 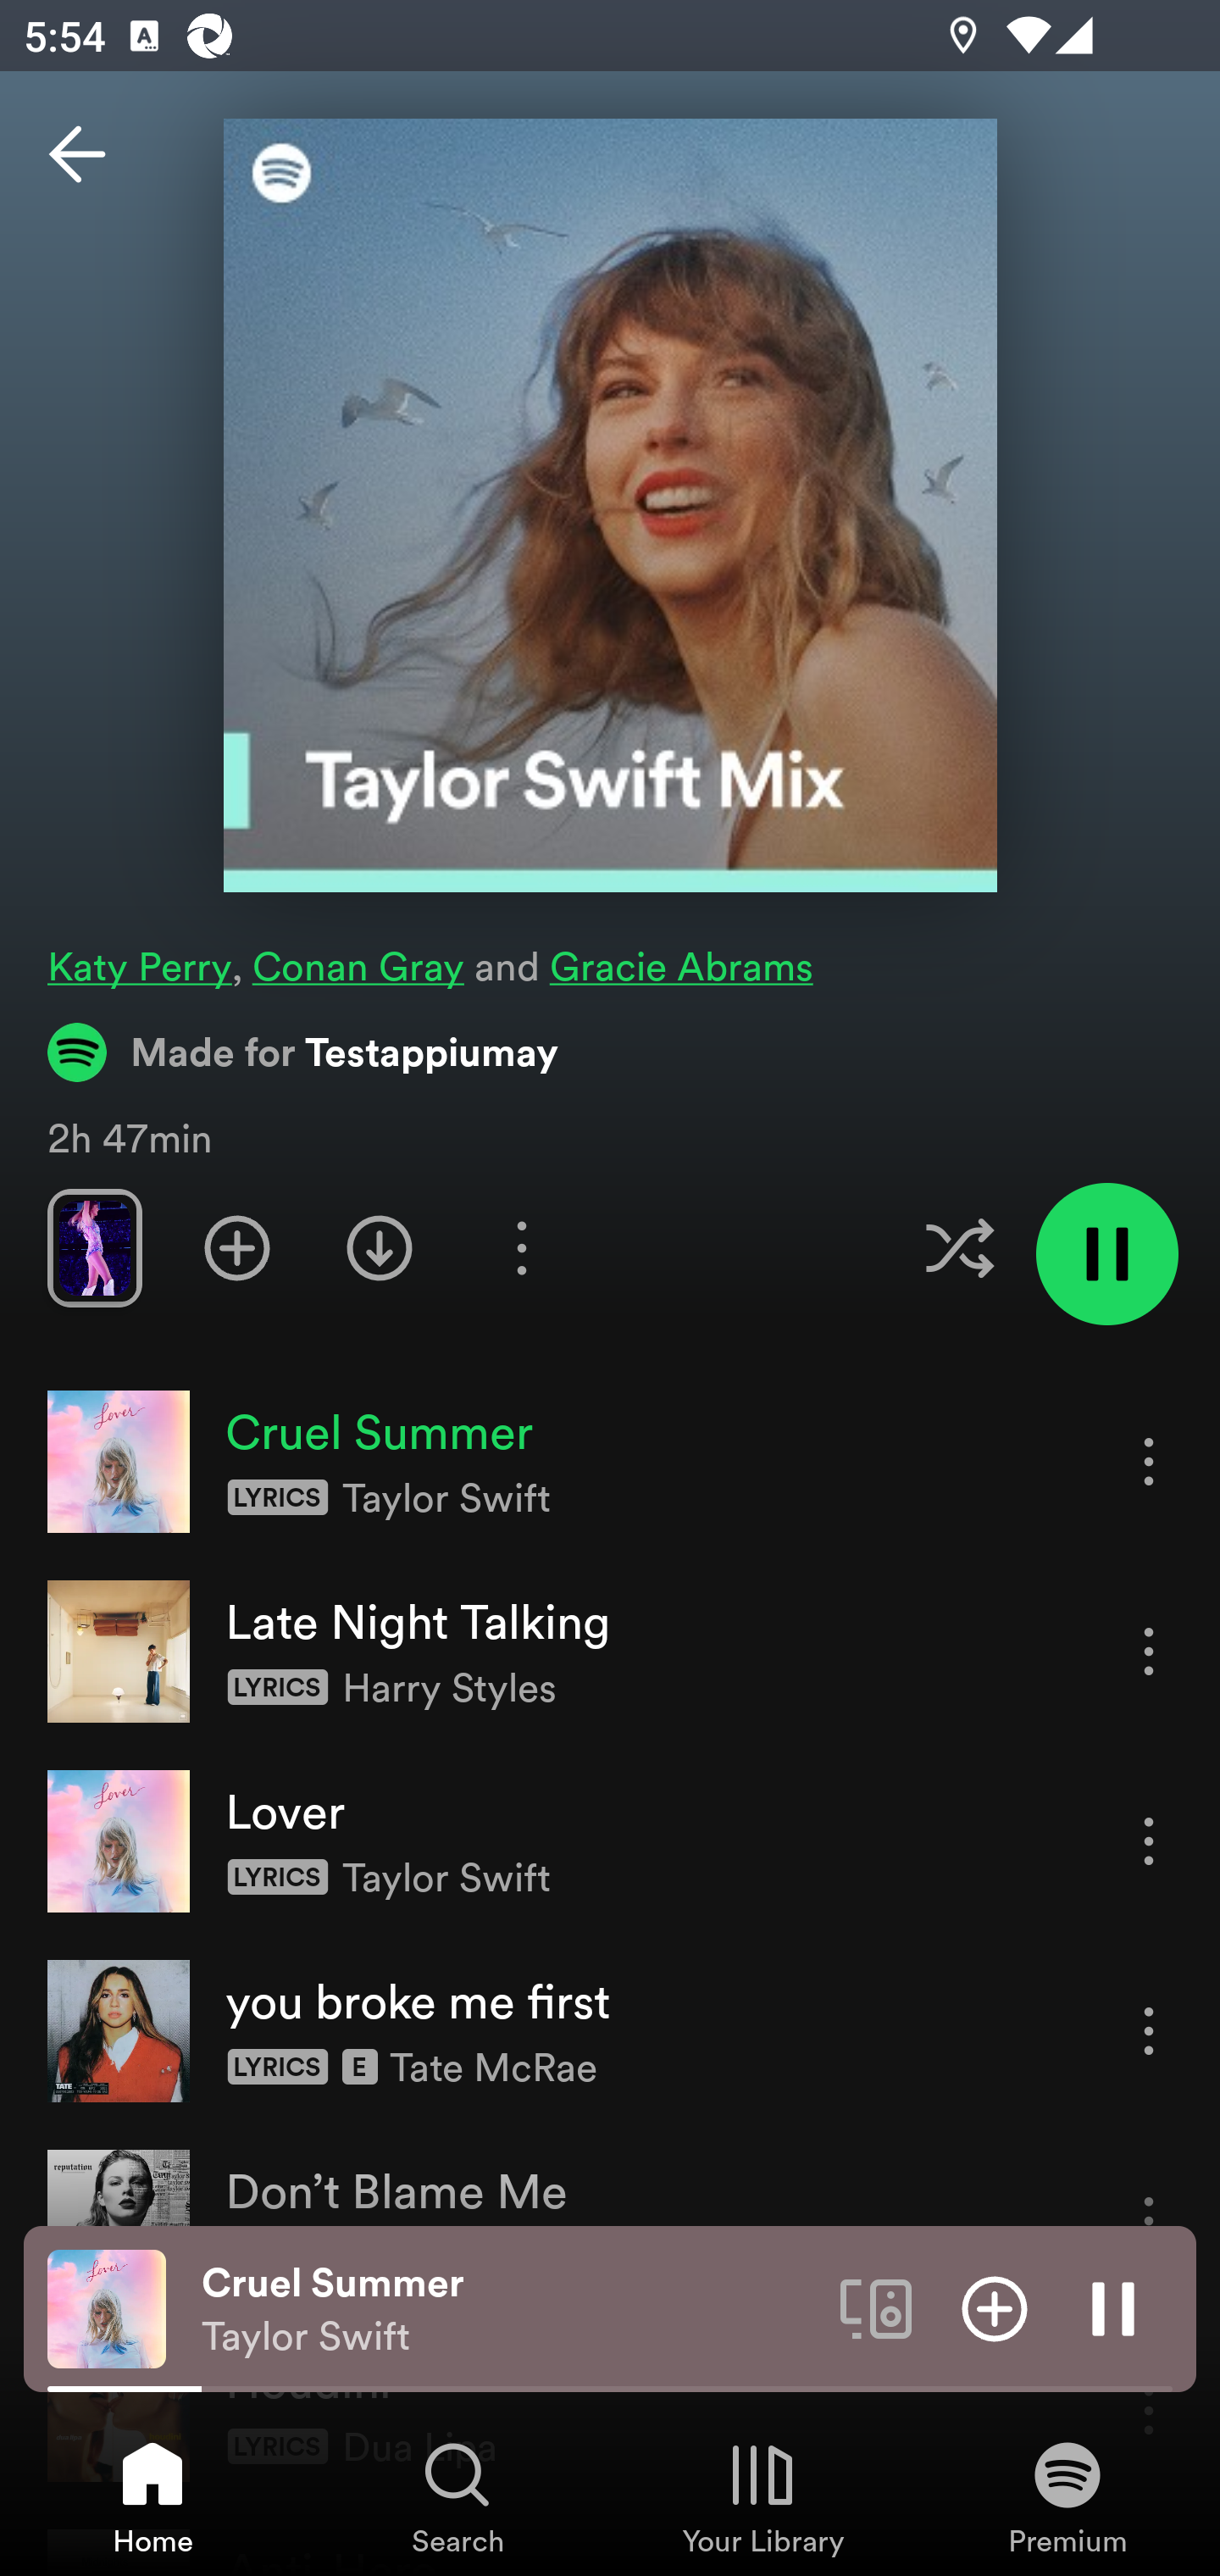 I want to click on Pause playlist, so click(x=1106, y=1254).